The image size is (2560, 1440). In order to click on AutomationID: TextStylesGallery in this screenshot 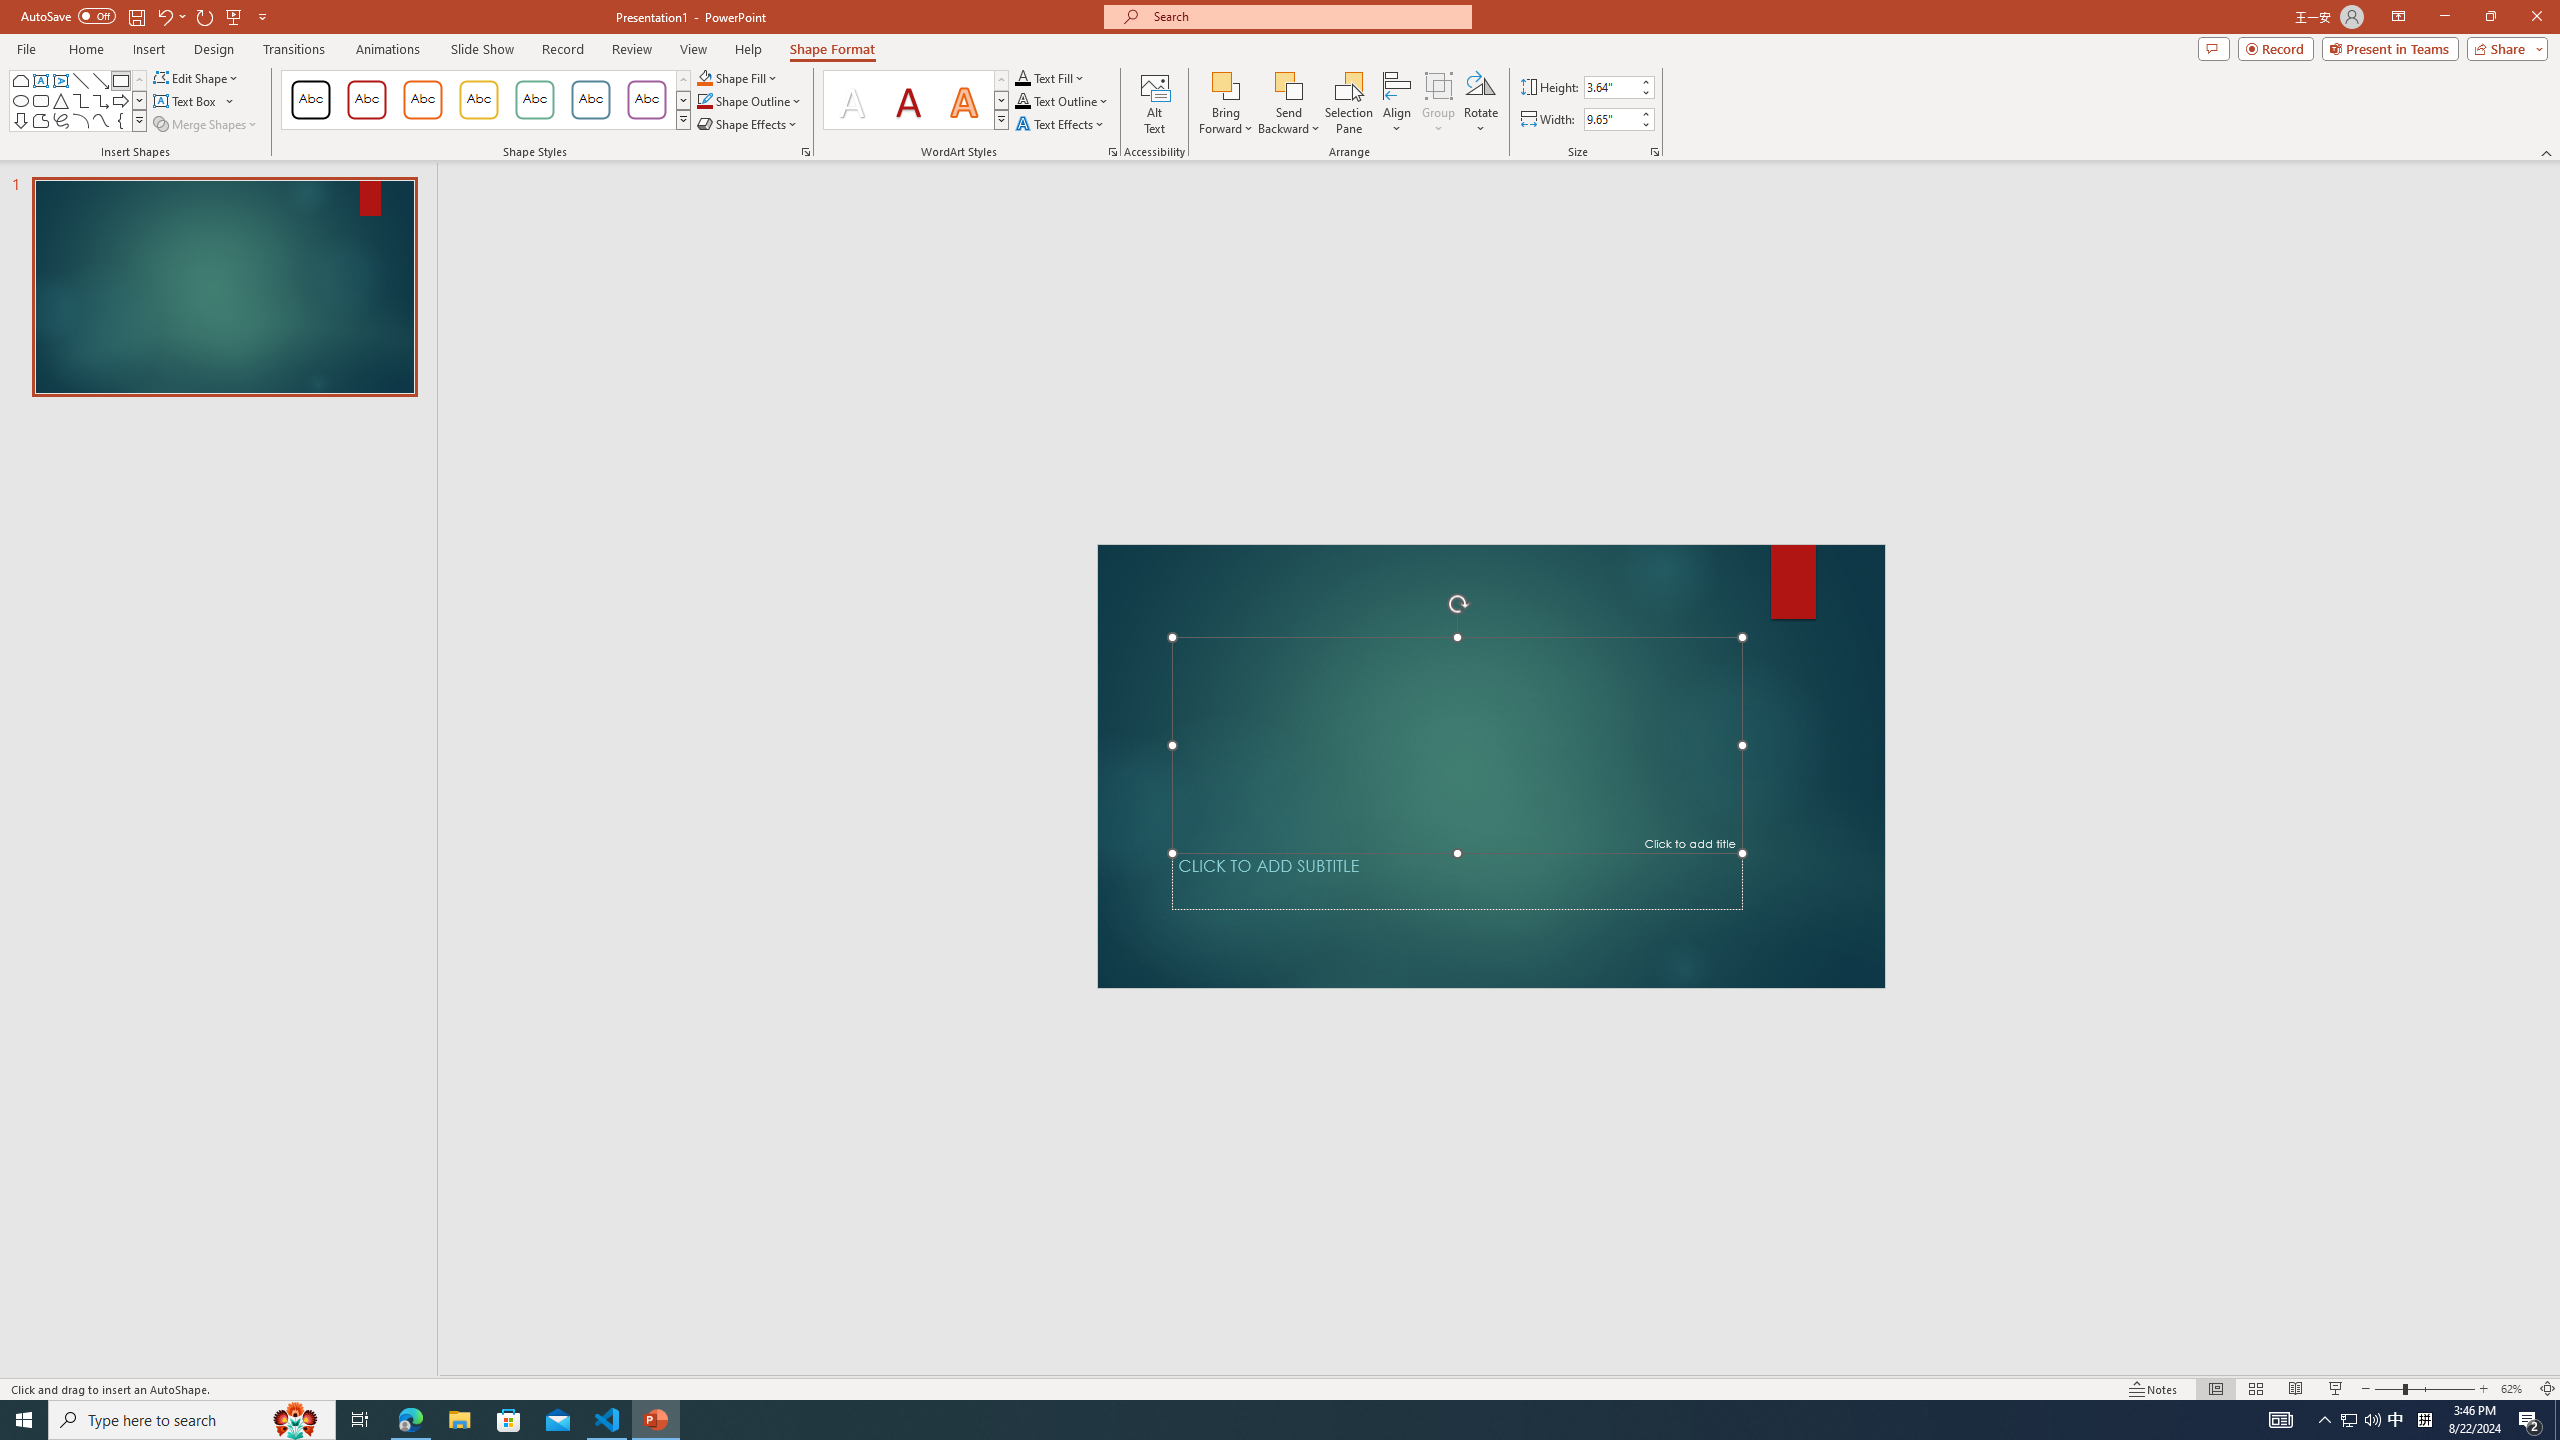, I will do `click(916, 100)`.